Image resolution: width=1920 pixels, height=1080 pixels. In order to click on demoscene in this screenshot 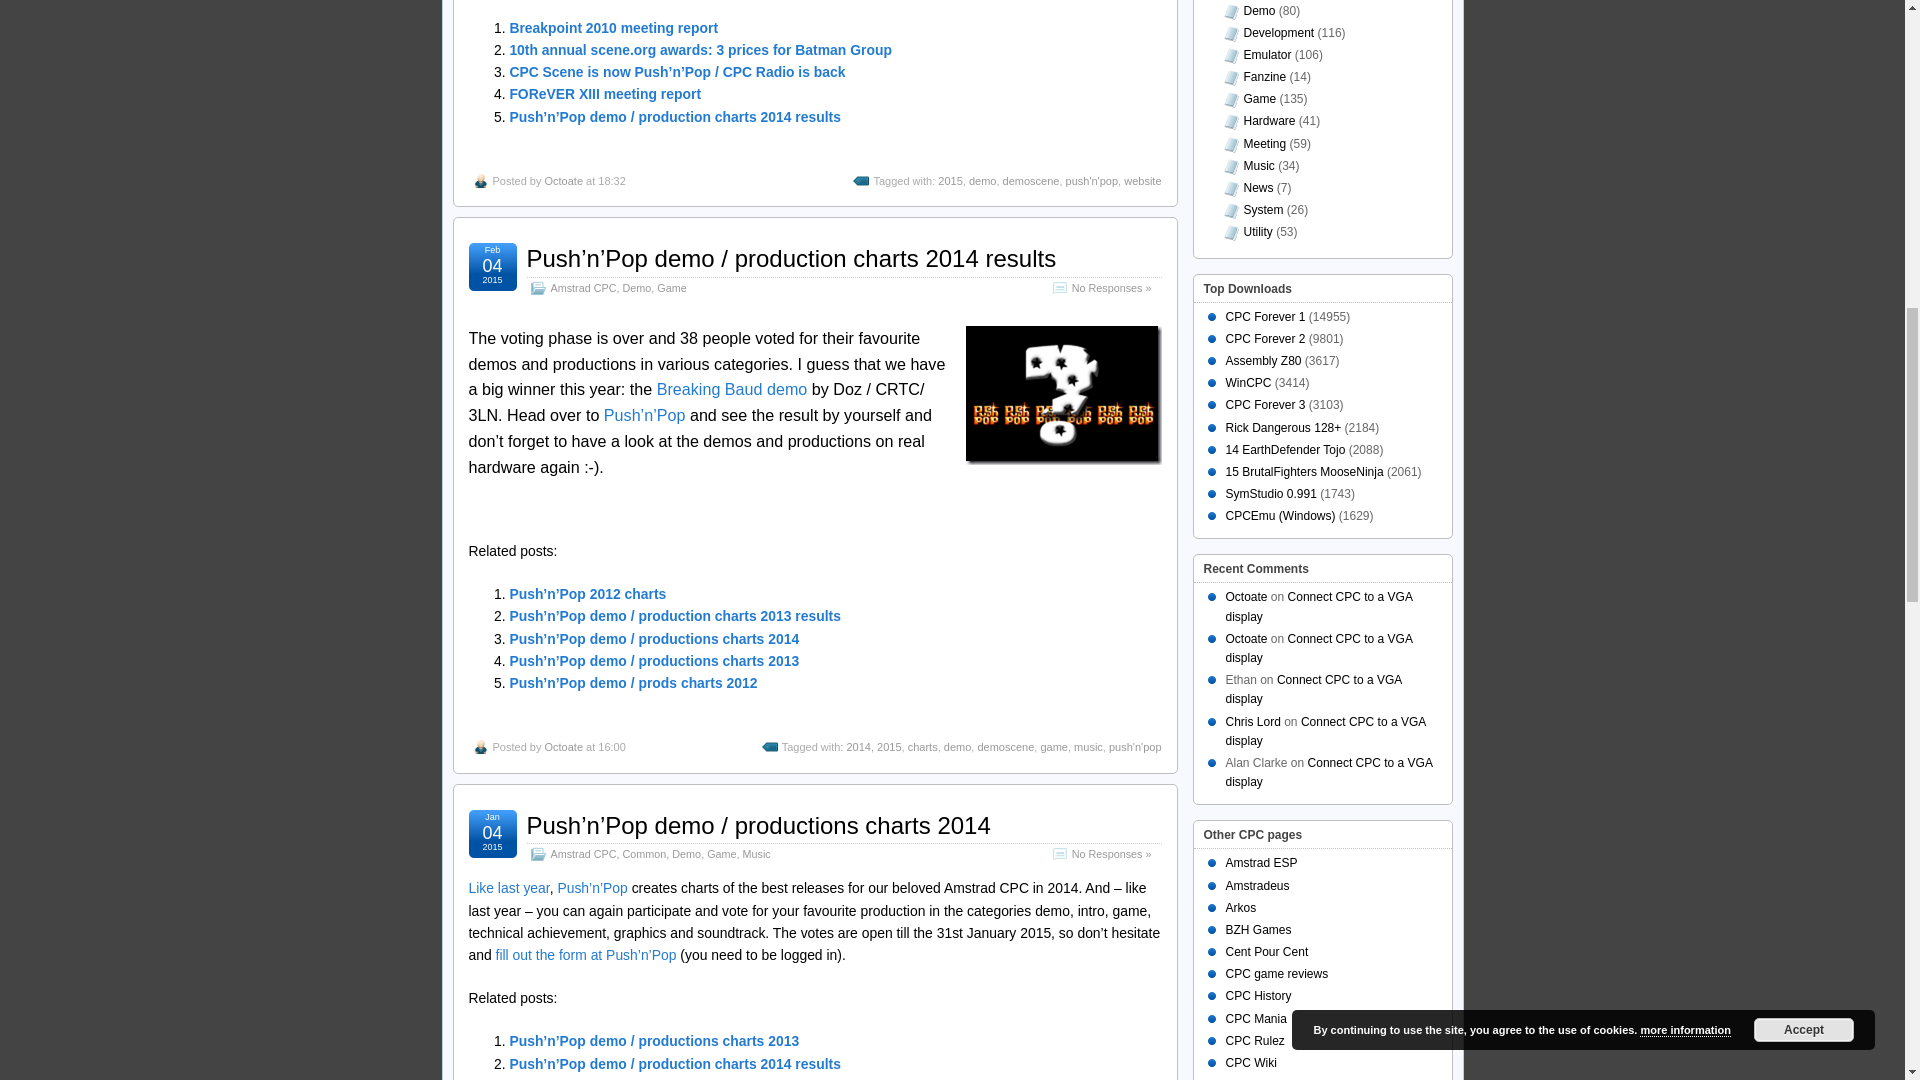, I will do `click(1030, 180)`.